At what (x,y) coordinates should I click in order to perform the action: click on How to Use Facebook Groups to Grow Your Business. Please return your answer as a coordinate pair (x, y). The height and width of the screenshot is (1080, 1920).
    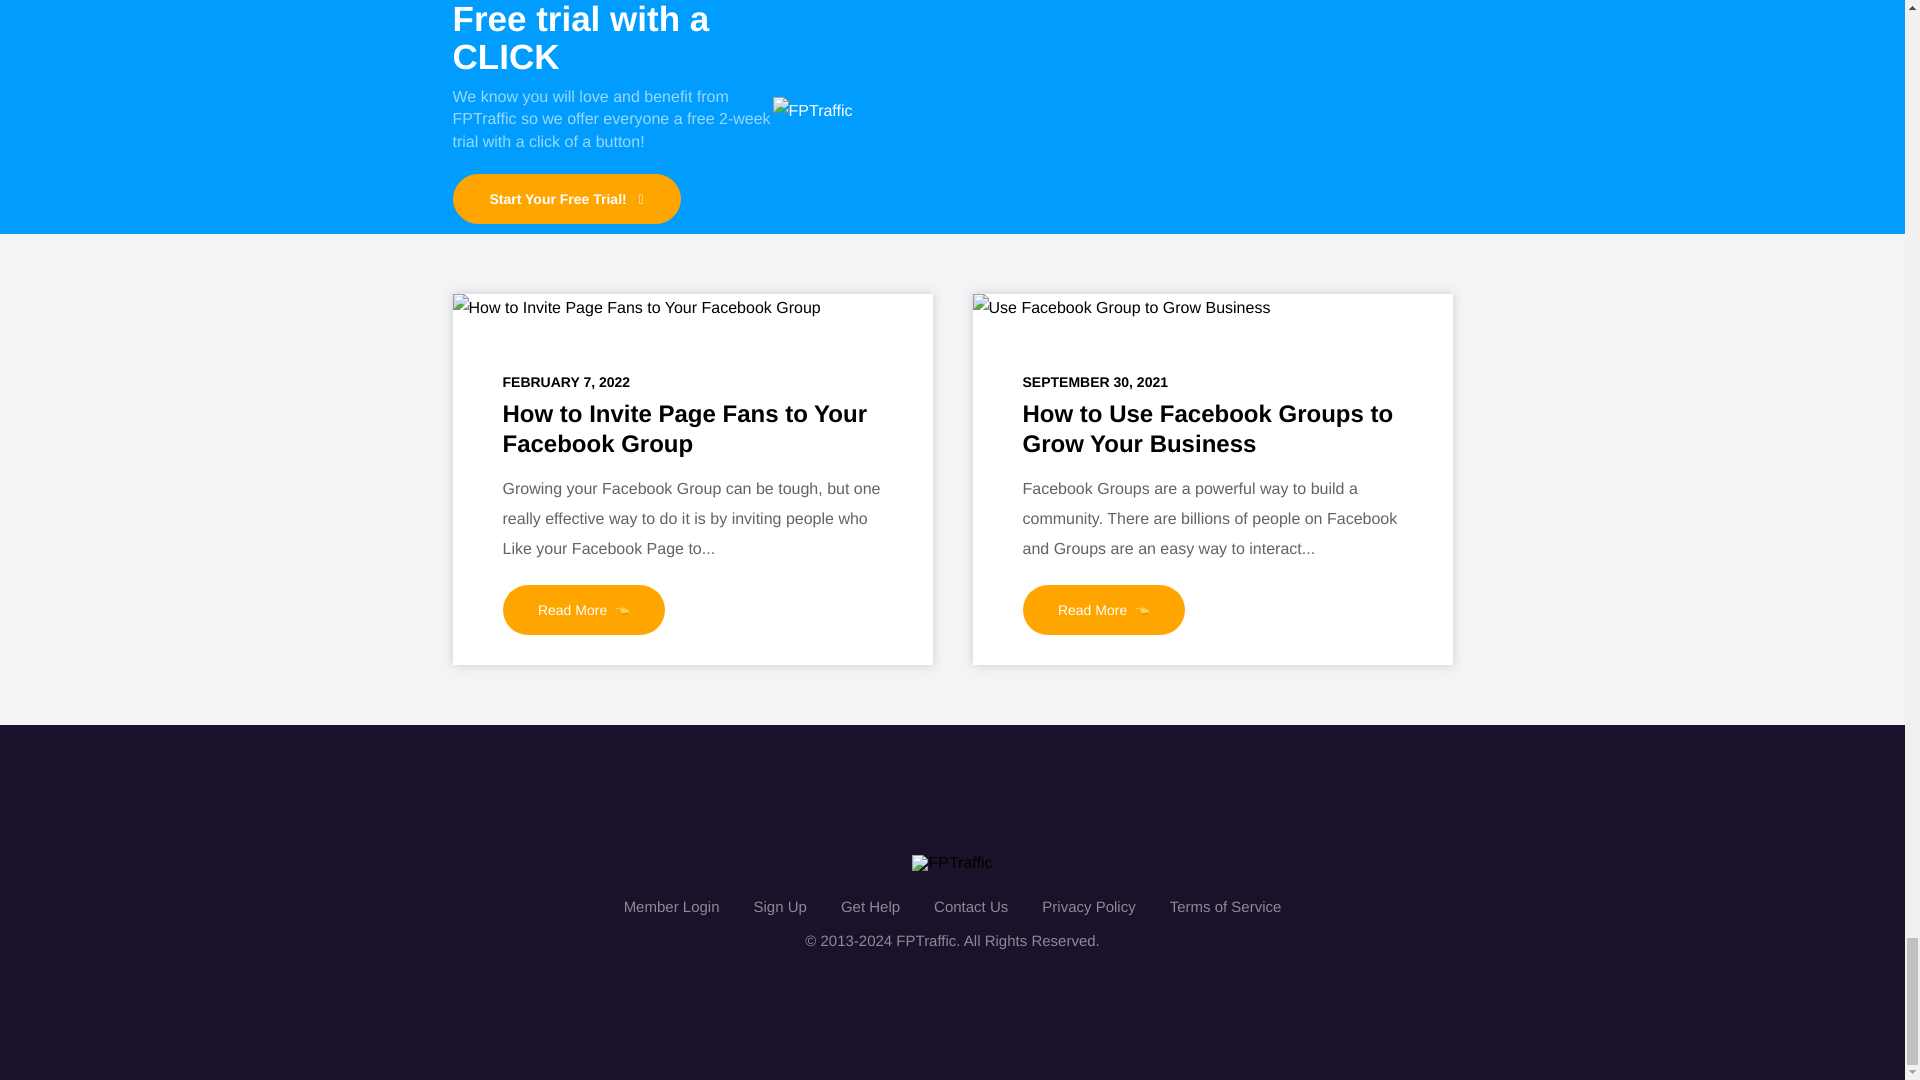
    Looking at the image, I should click on (1207, 428).